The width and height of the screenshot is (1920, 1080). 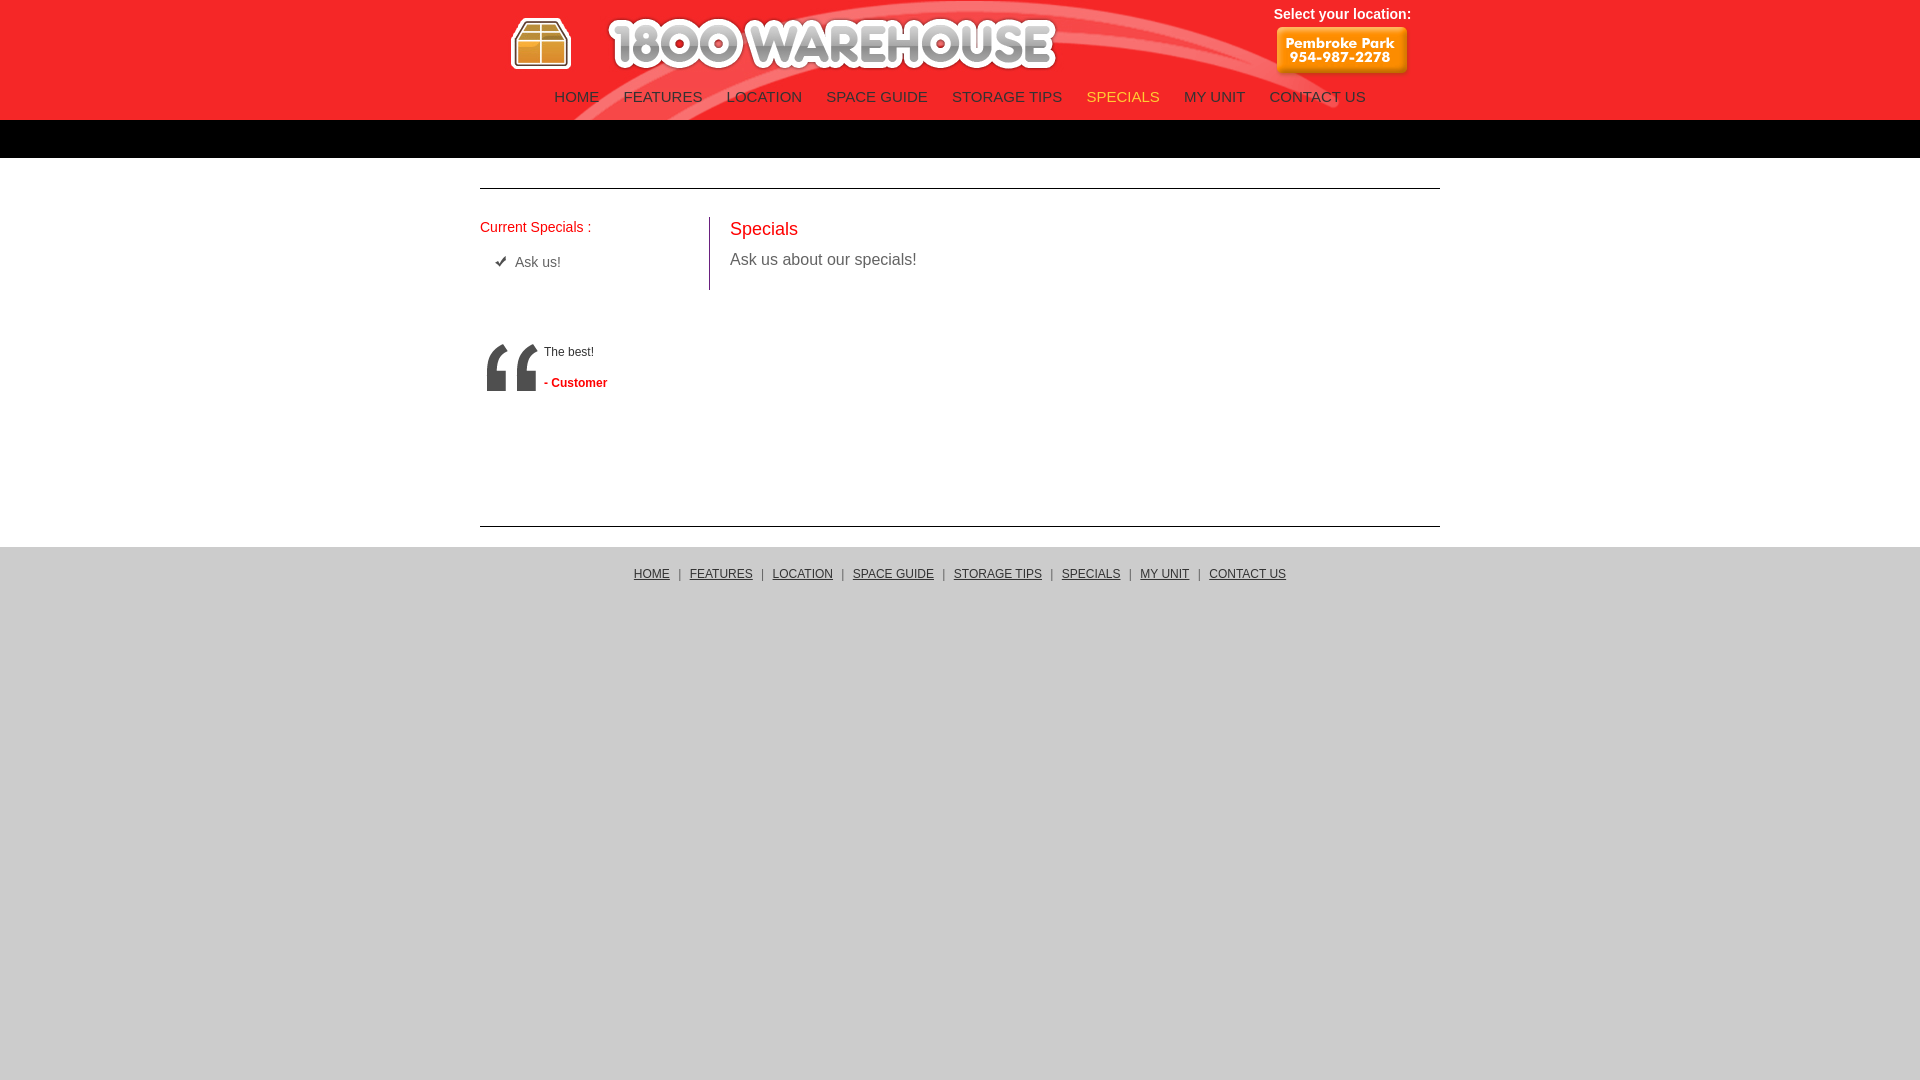 What do you see at coordinates (652, 574) in the screenshot?
I see `HOME` at bounding box center [652, 574].